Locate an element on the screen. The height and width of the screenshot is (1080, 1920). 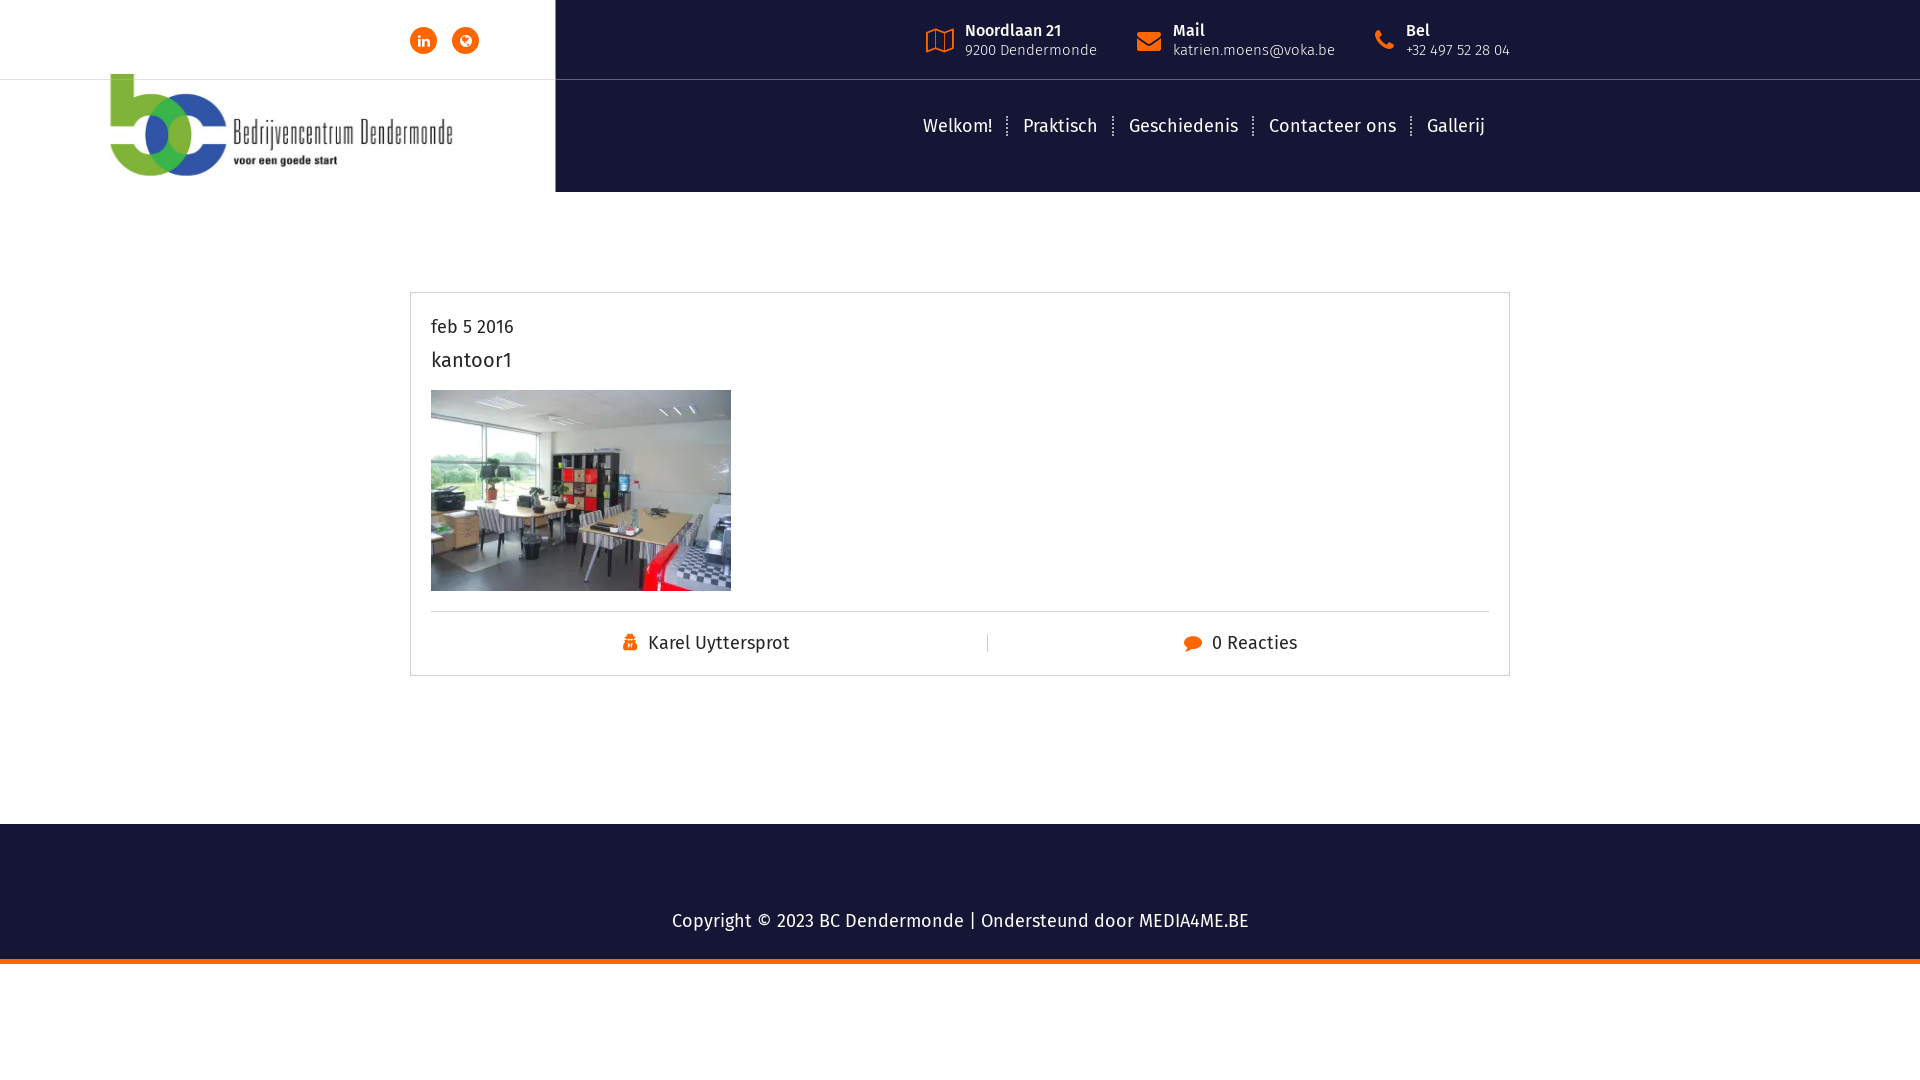
Contacteer ons is located at coordinates (1332, 126).